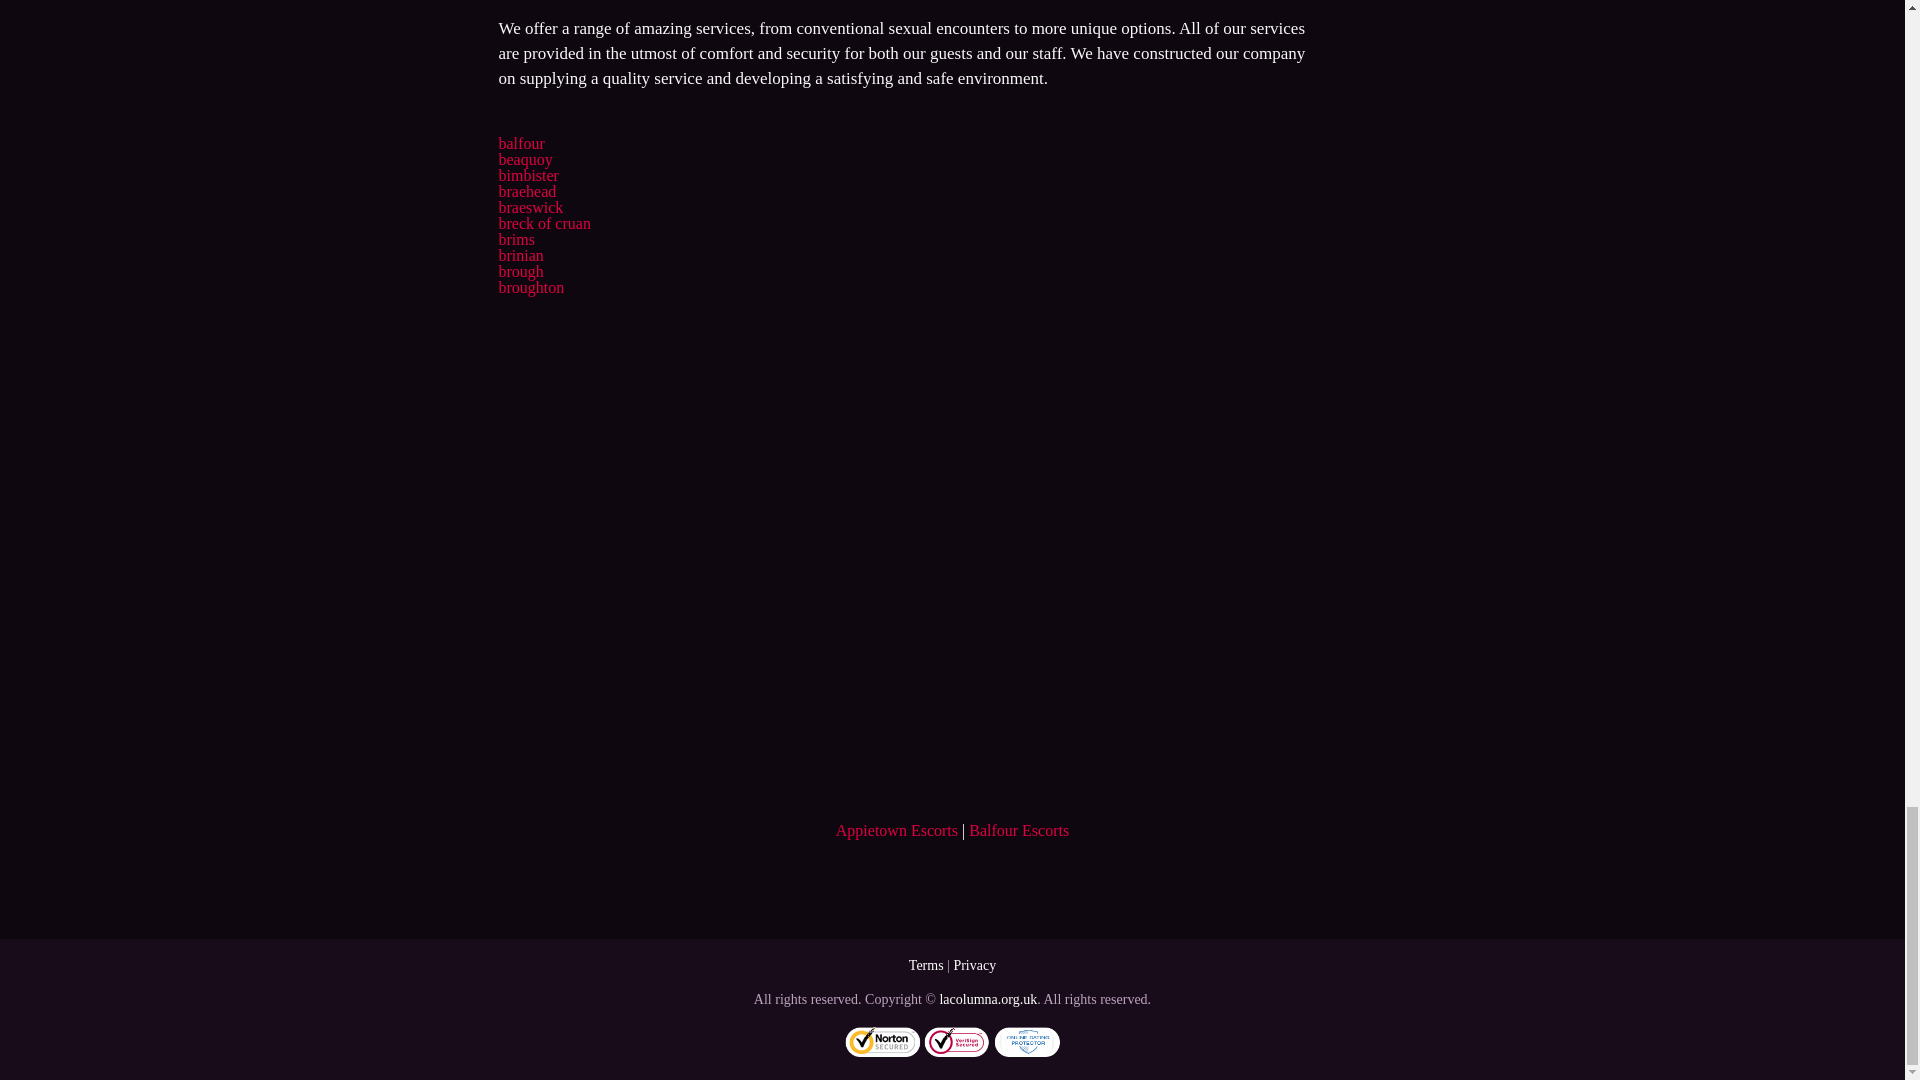 The height and width of the screenshot is (1080, 1920). Describe the element at coordinates (987, 999) in the screenshot. I see `lacolumna.org.uk` at that location.